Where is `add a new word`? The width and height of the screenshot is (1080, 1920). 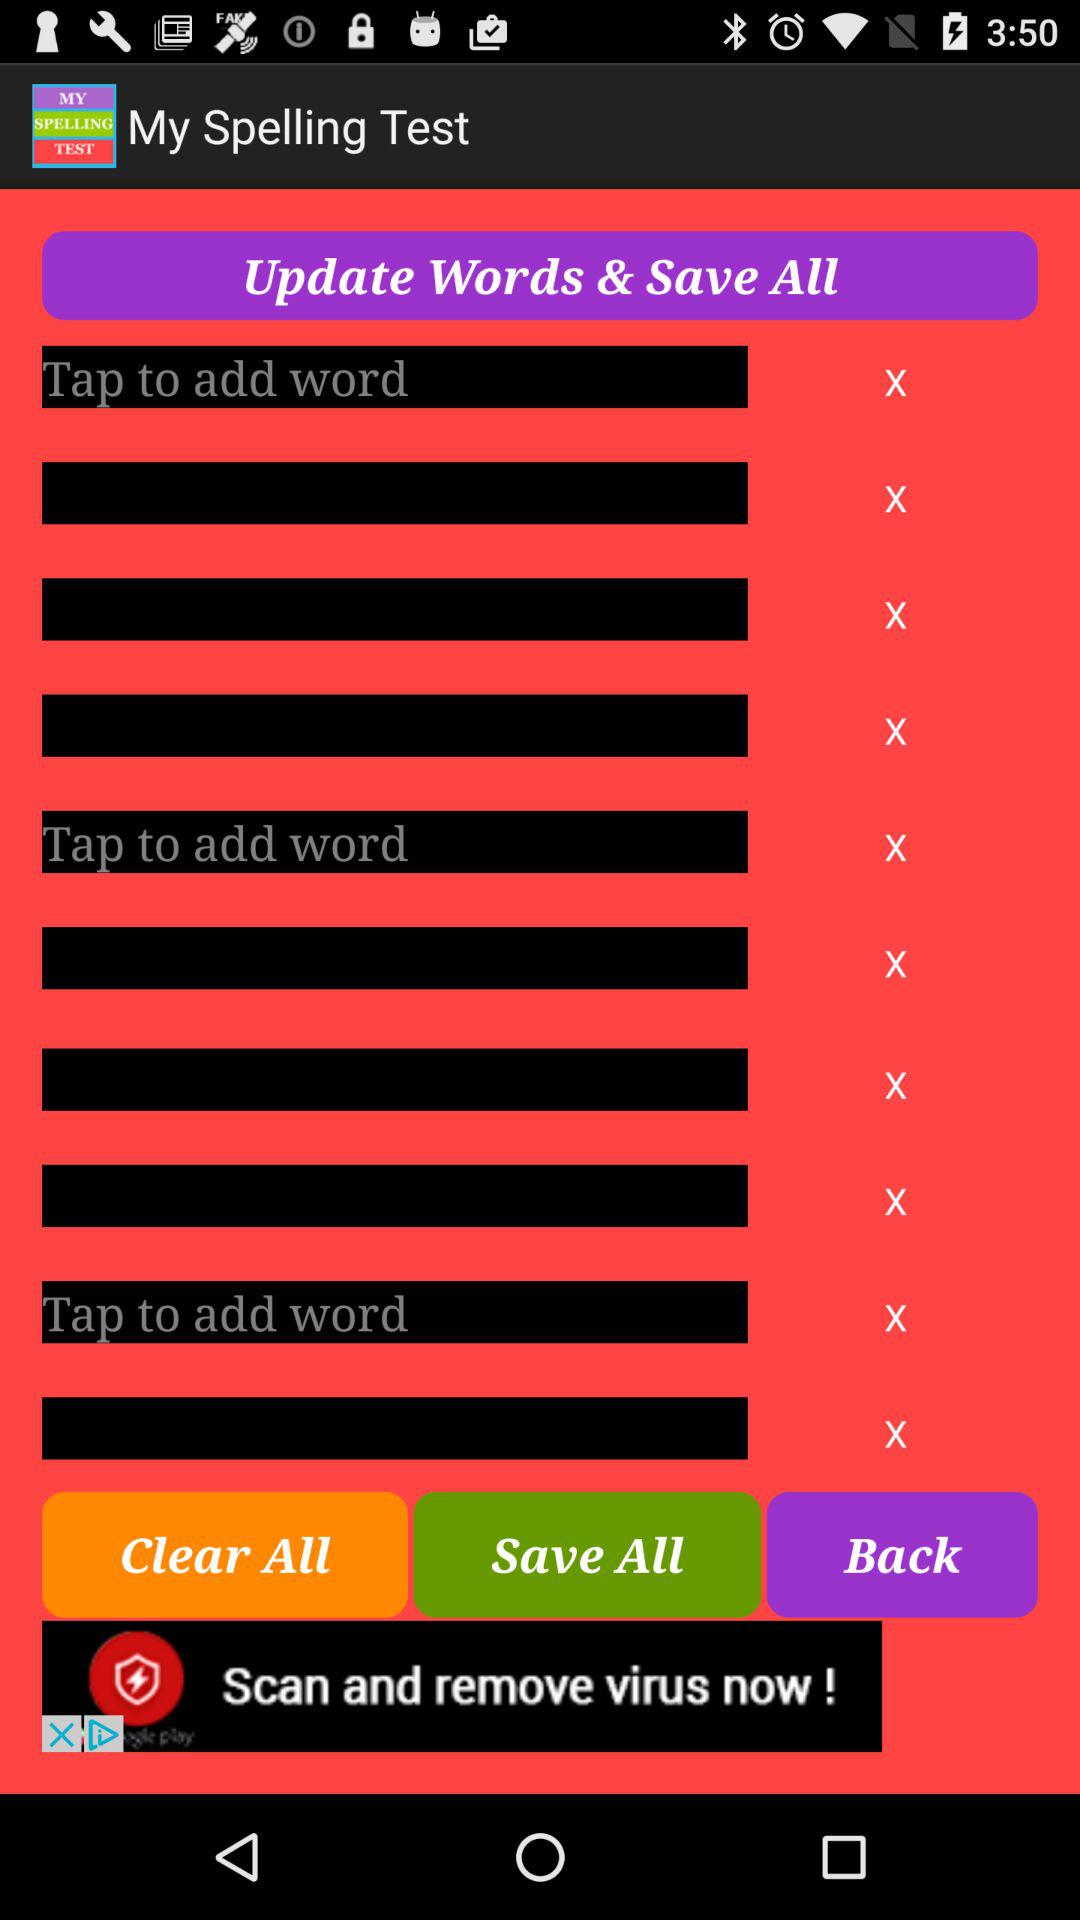 add a new word is located at coordinates (394, 842).